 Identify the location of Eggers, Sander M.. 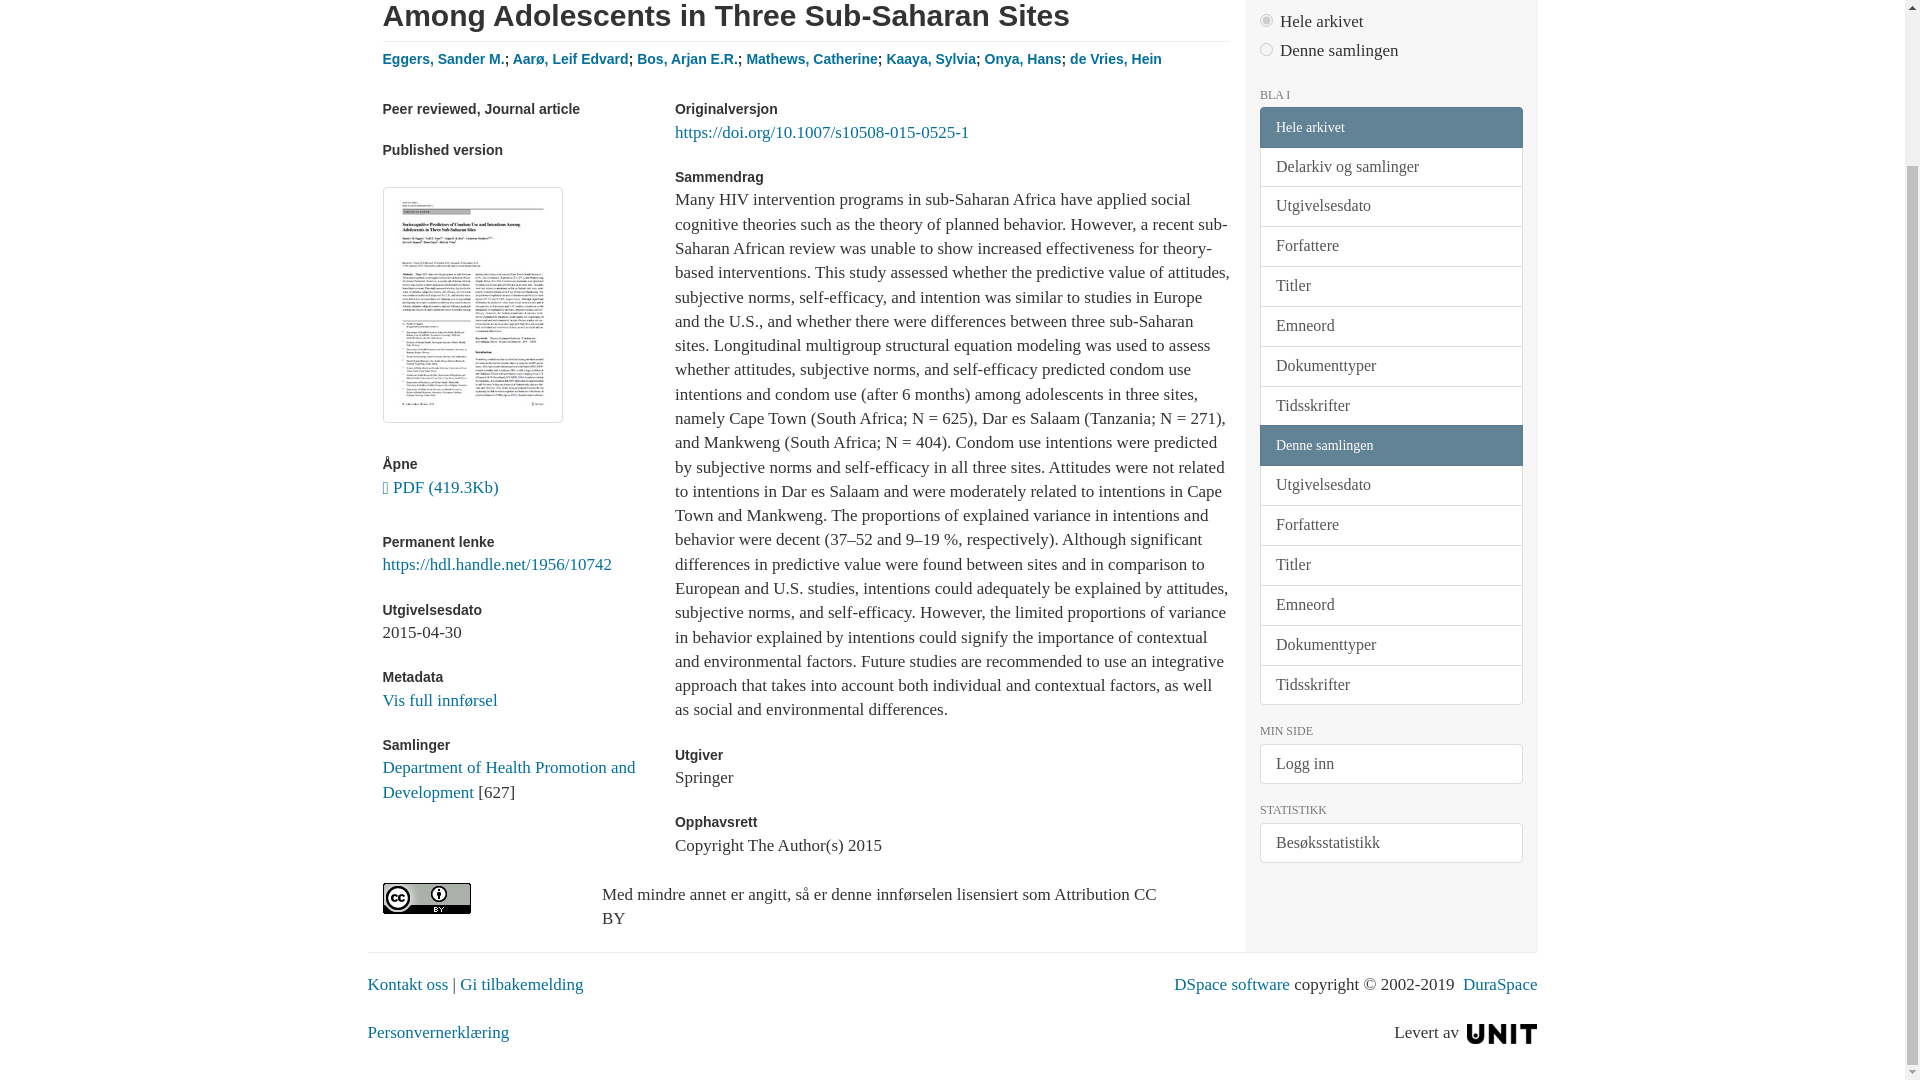
(442, 58).